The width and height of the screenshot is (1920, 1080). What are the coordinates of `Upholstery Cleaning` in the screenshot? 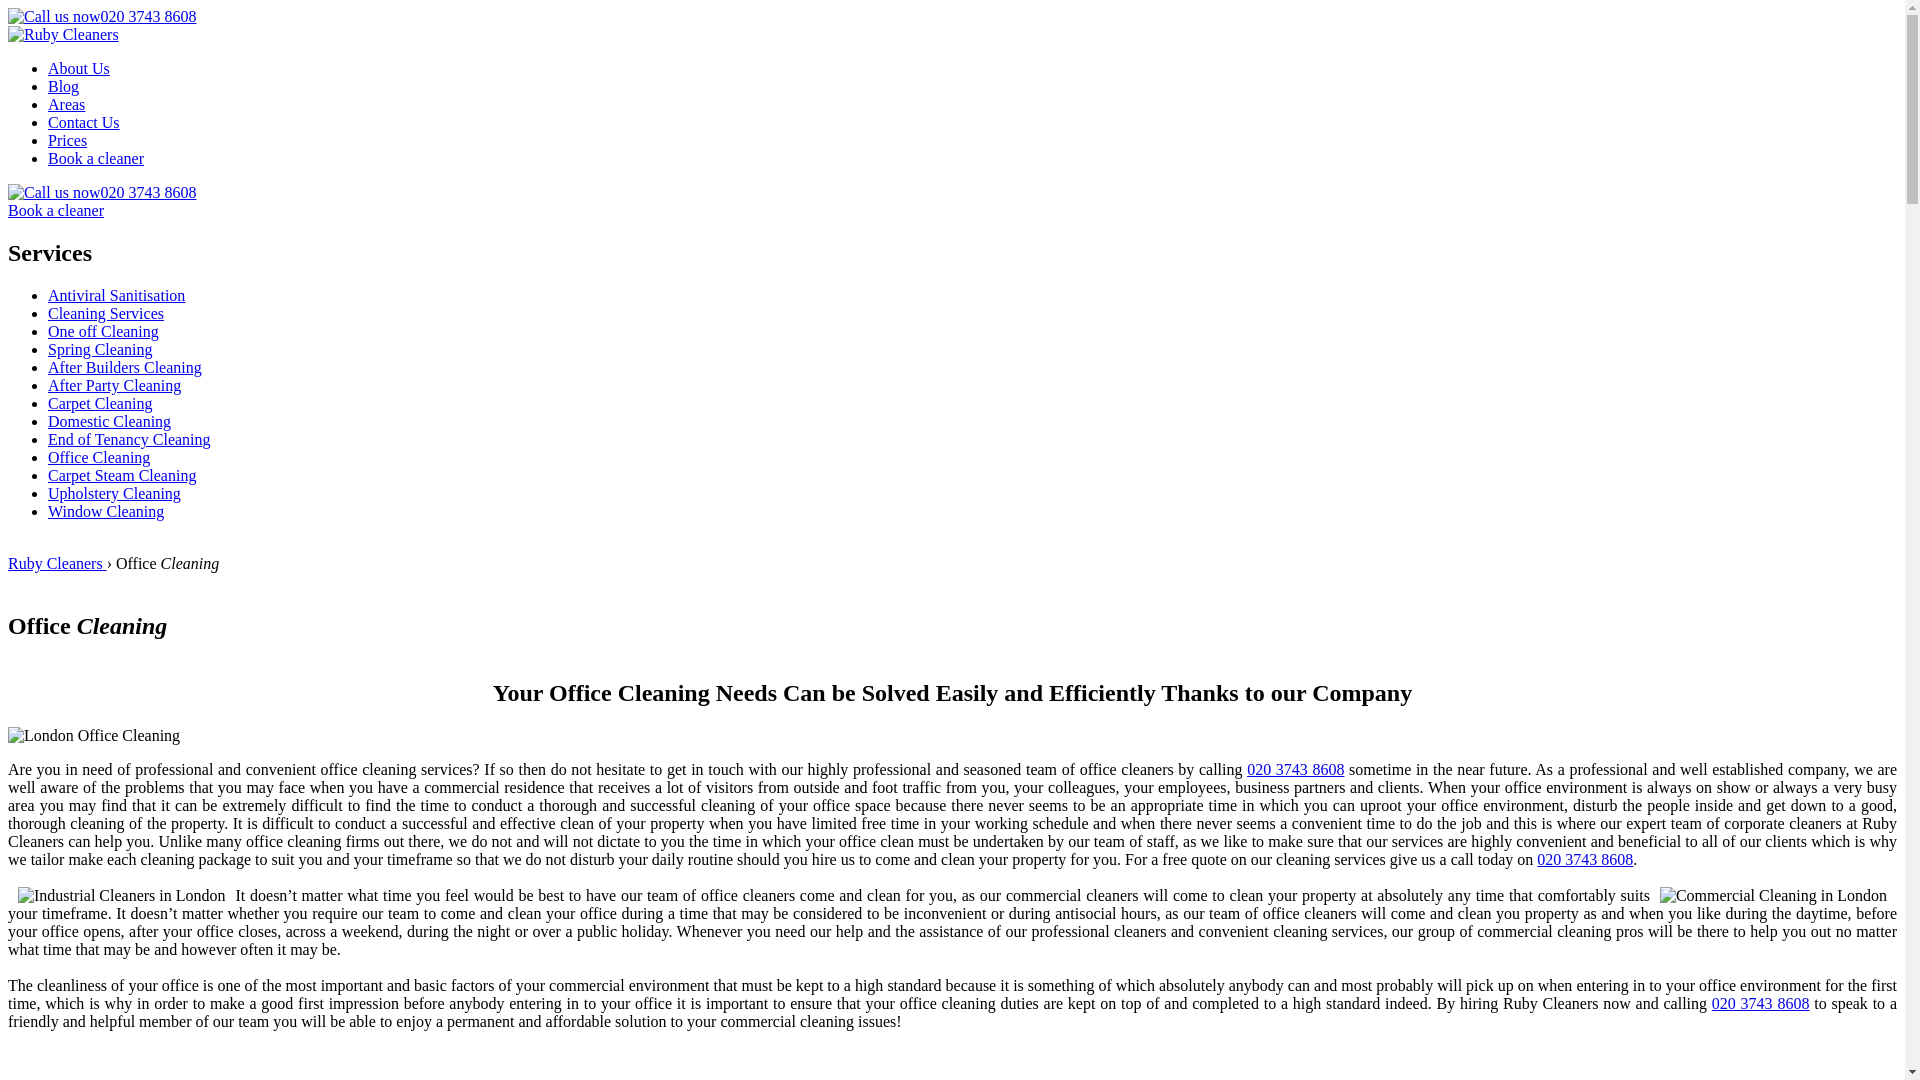 It's located at (114, 493).